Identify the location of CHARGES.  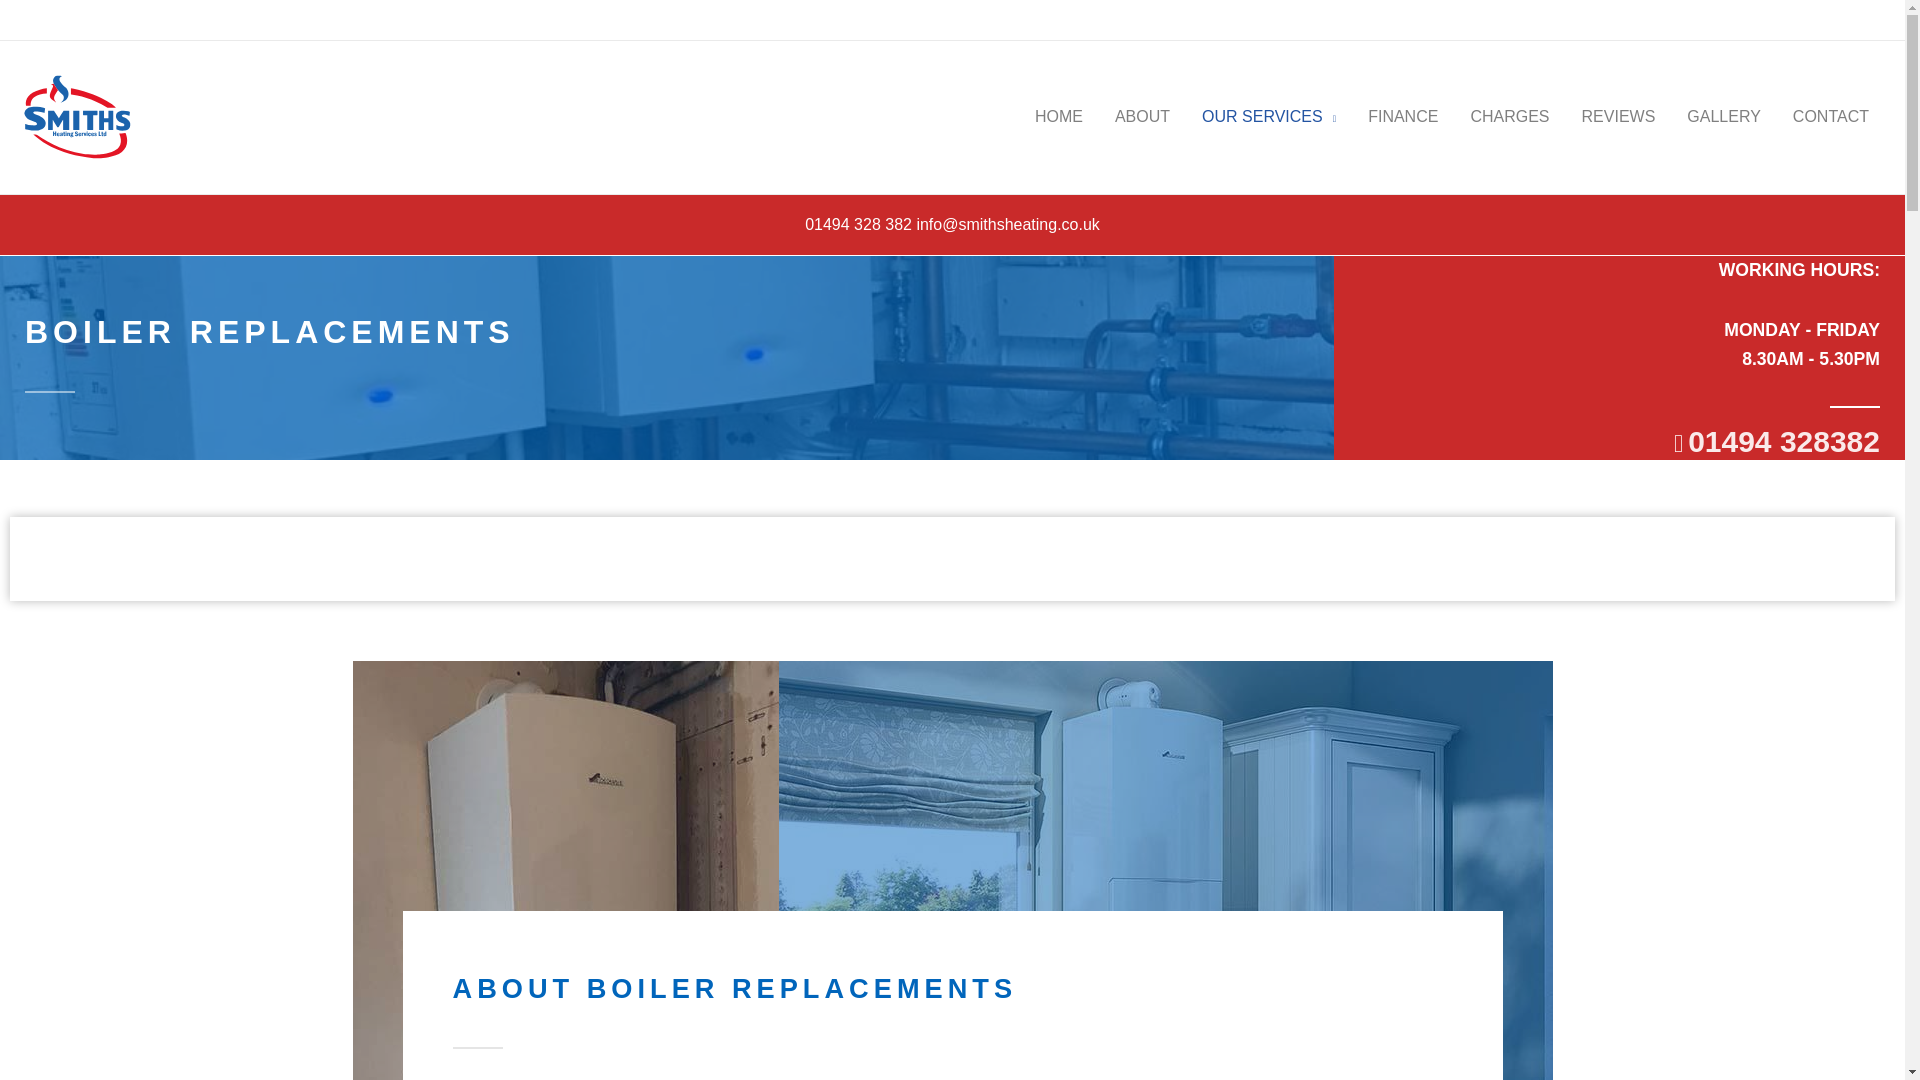
(1508, 117).